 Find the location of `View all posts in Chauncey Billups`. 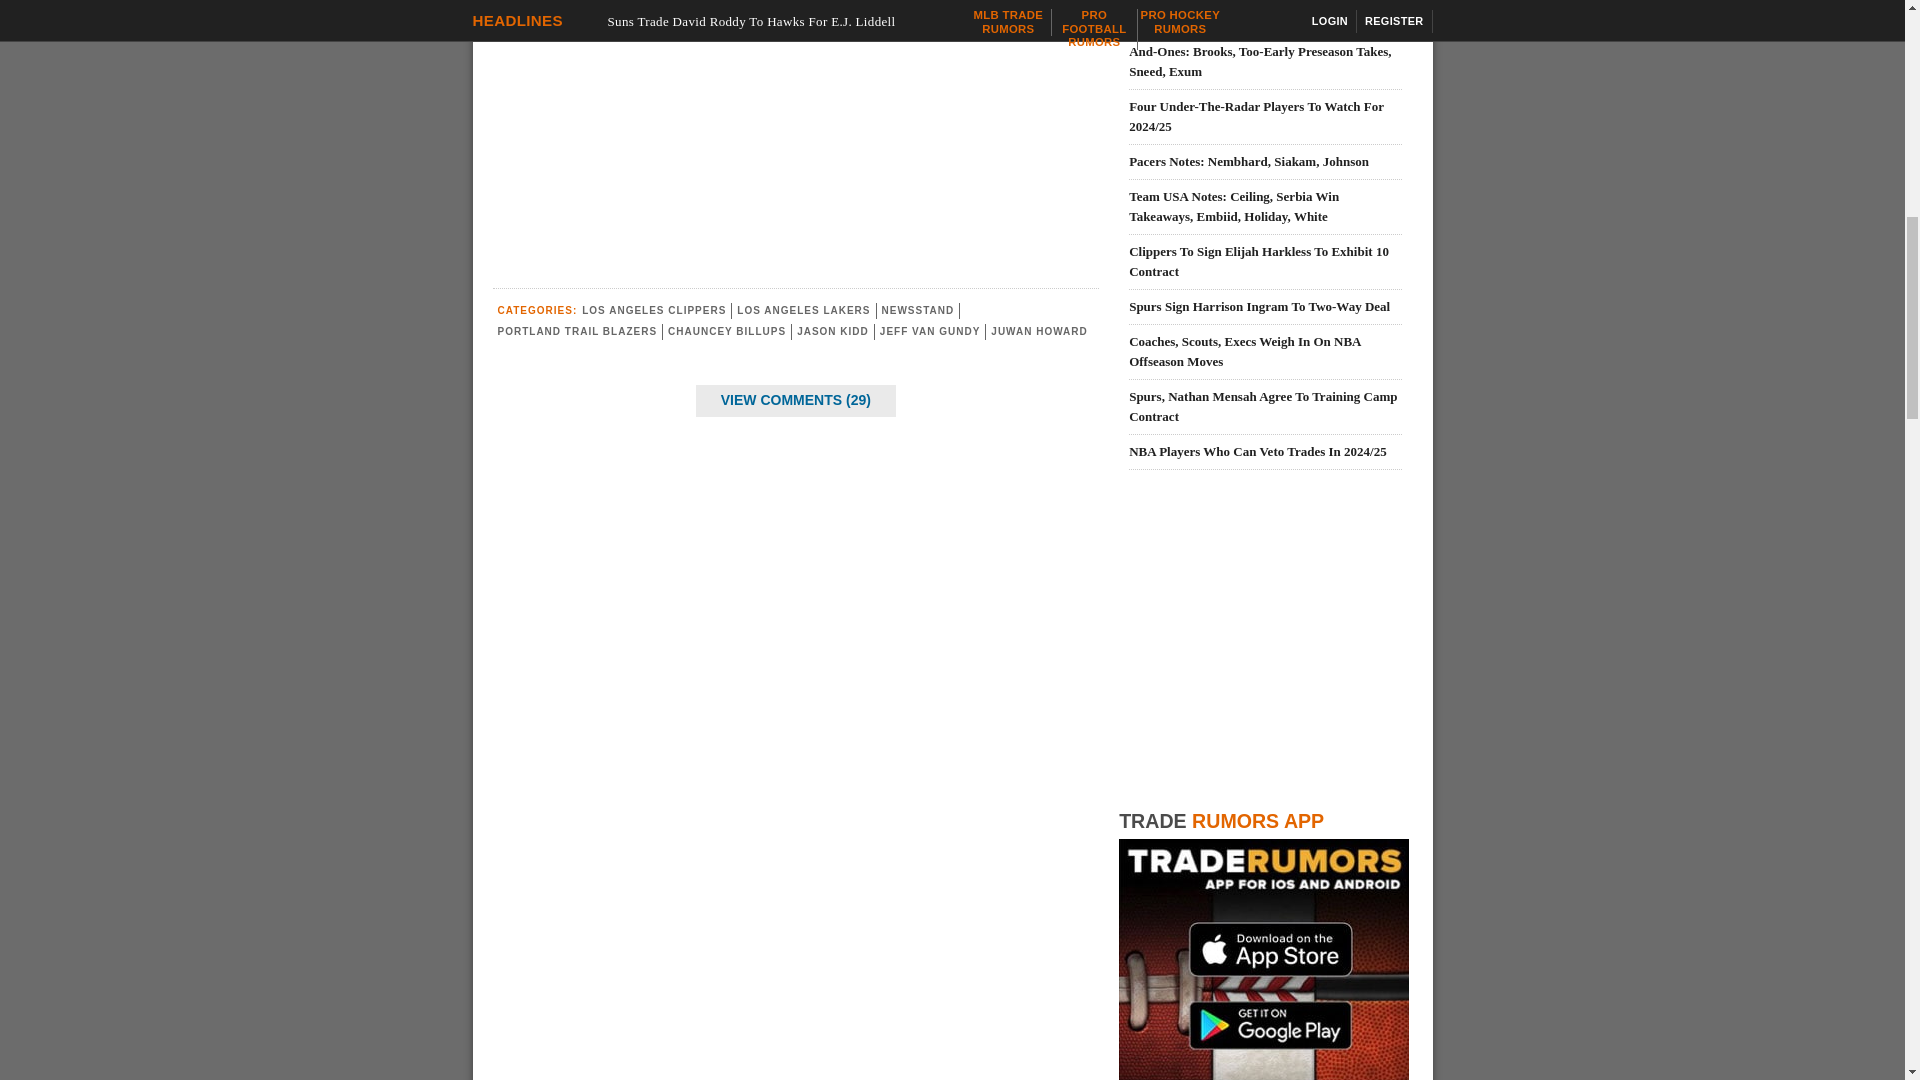

View all posts in Chauncey Billups is located at coordinates (726, 331).